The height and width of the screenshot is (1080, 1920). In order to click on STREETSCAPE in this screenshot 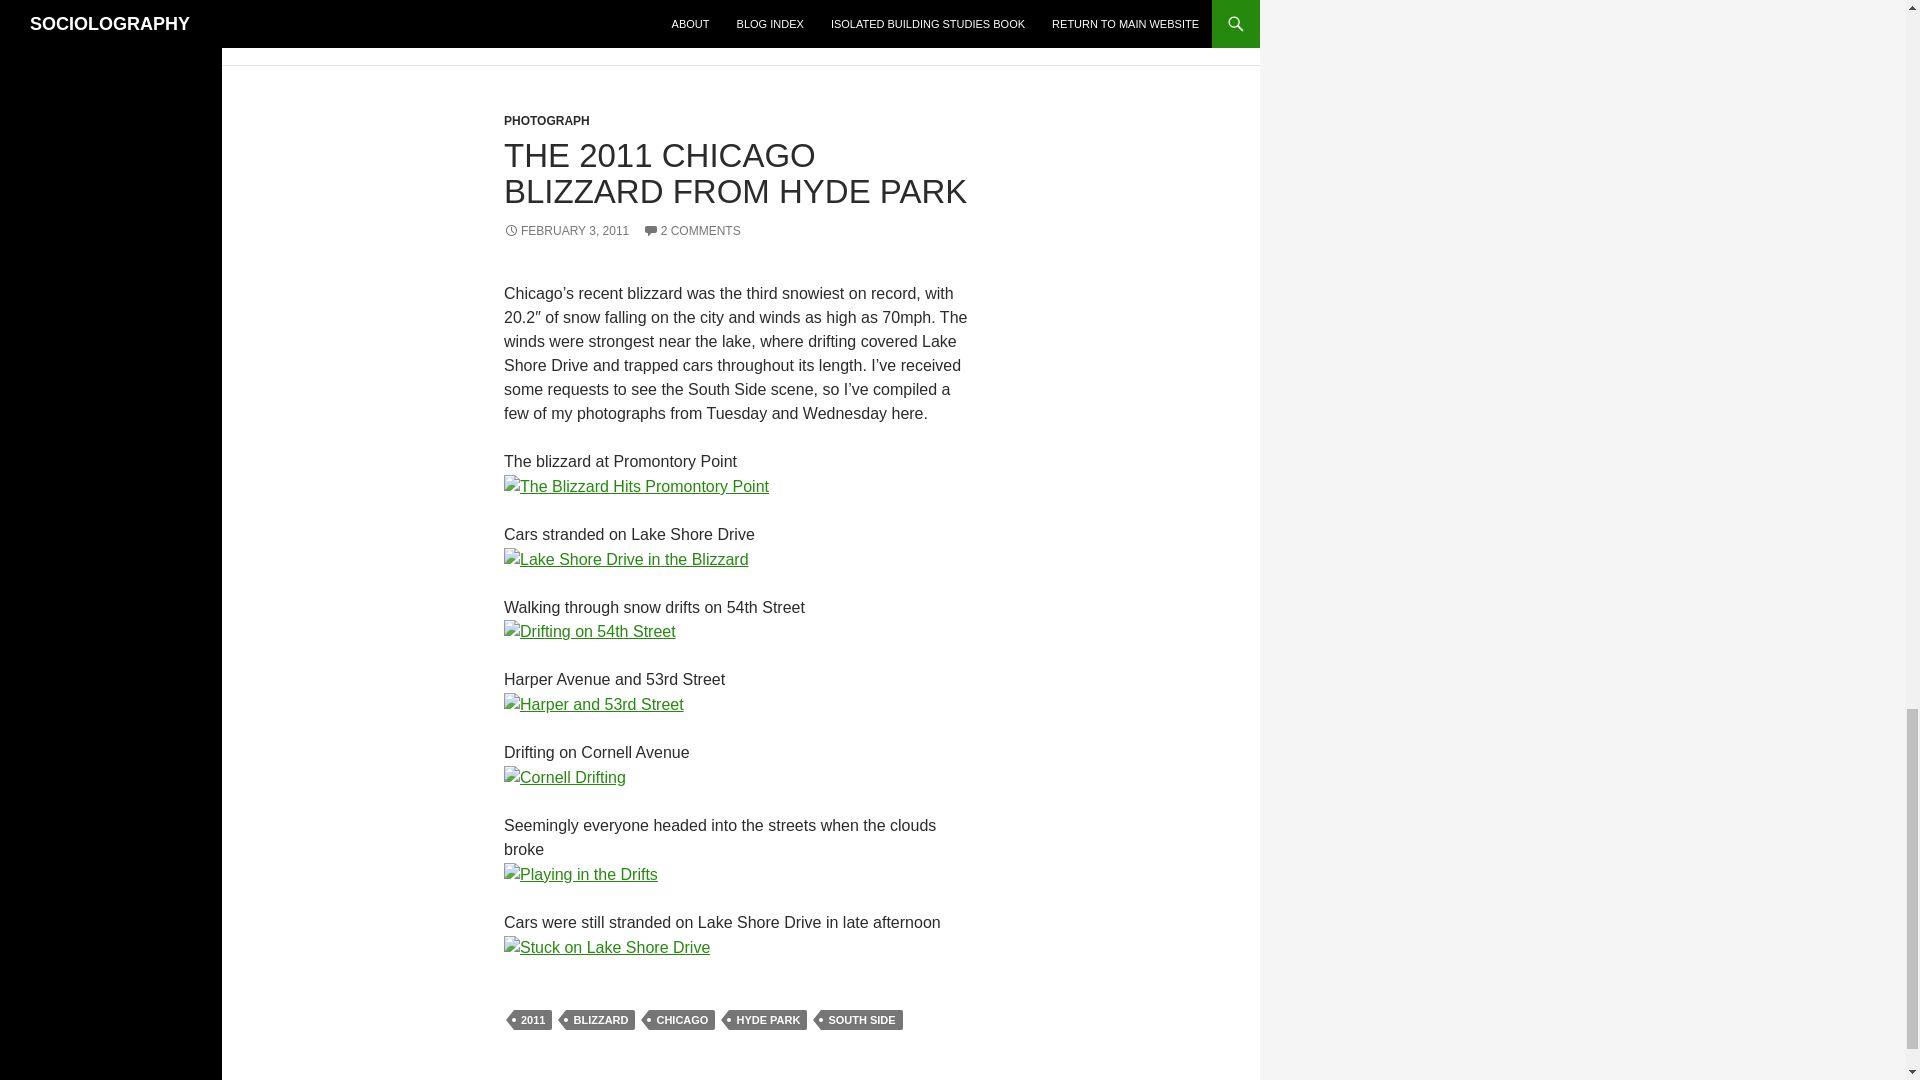, I will do `click(561, 8)`.